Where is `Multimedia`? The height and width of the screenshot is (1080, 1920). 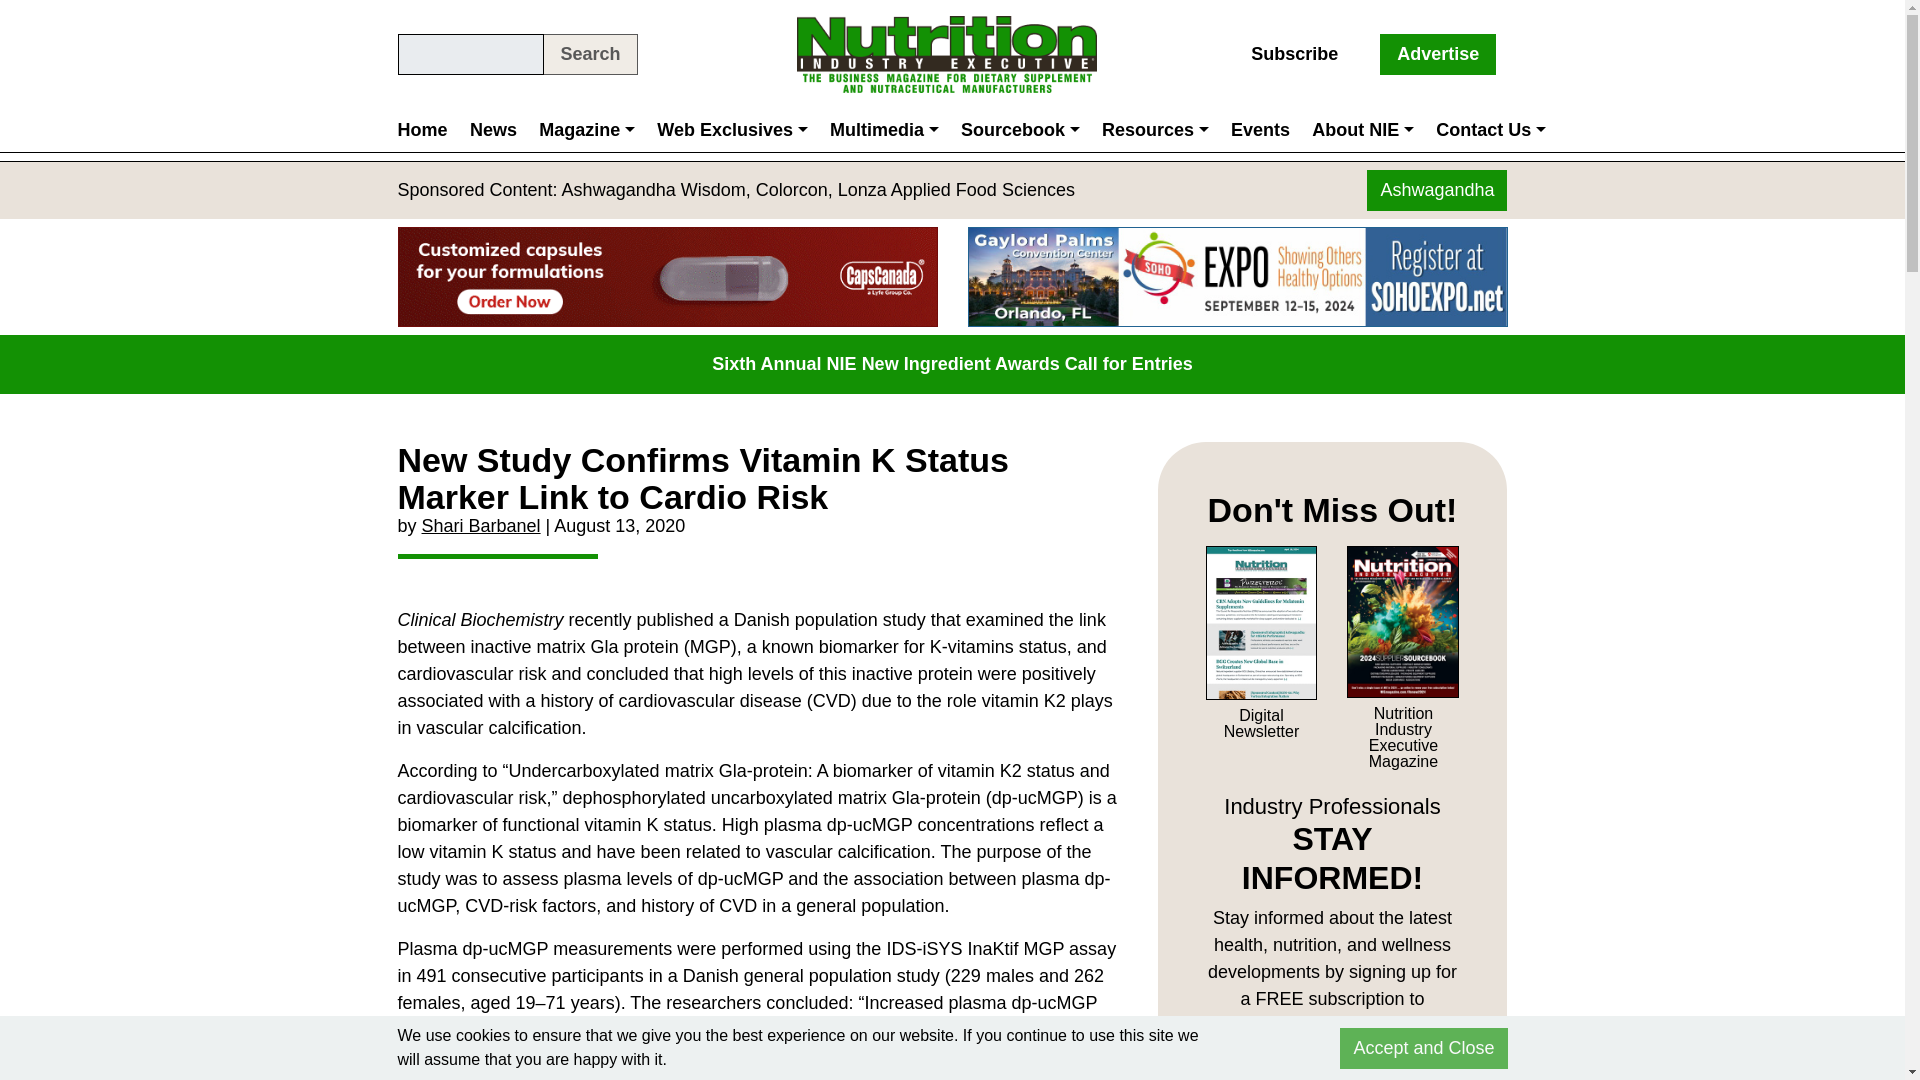 Multimedia is located at coordinates (884, 130).